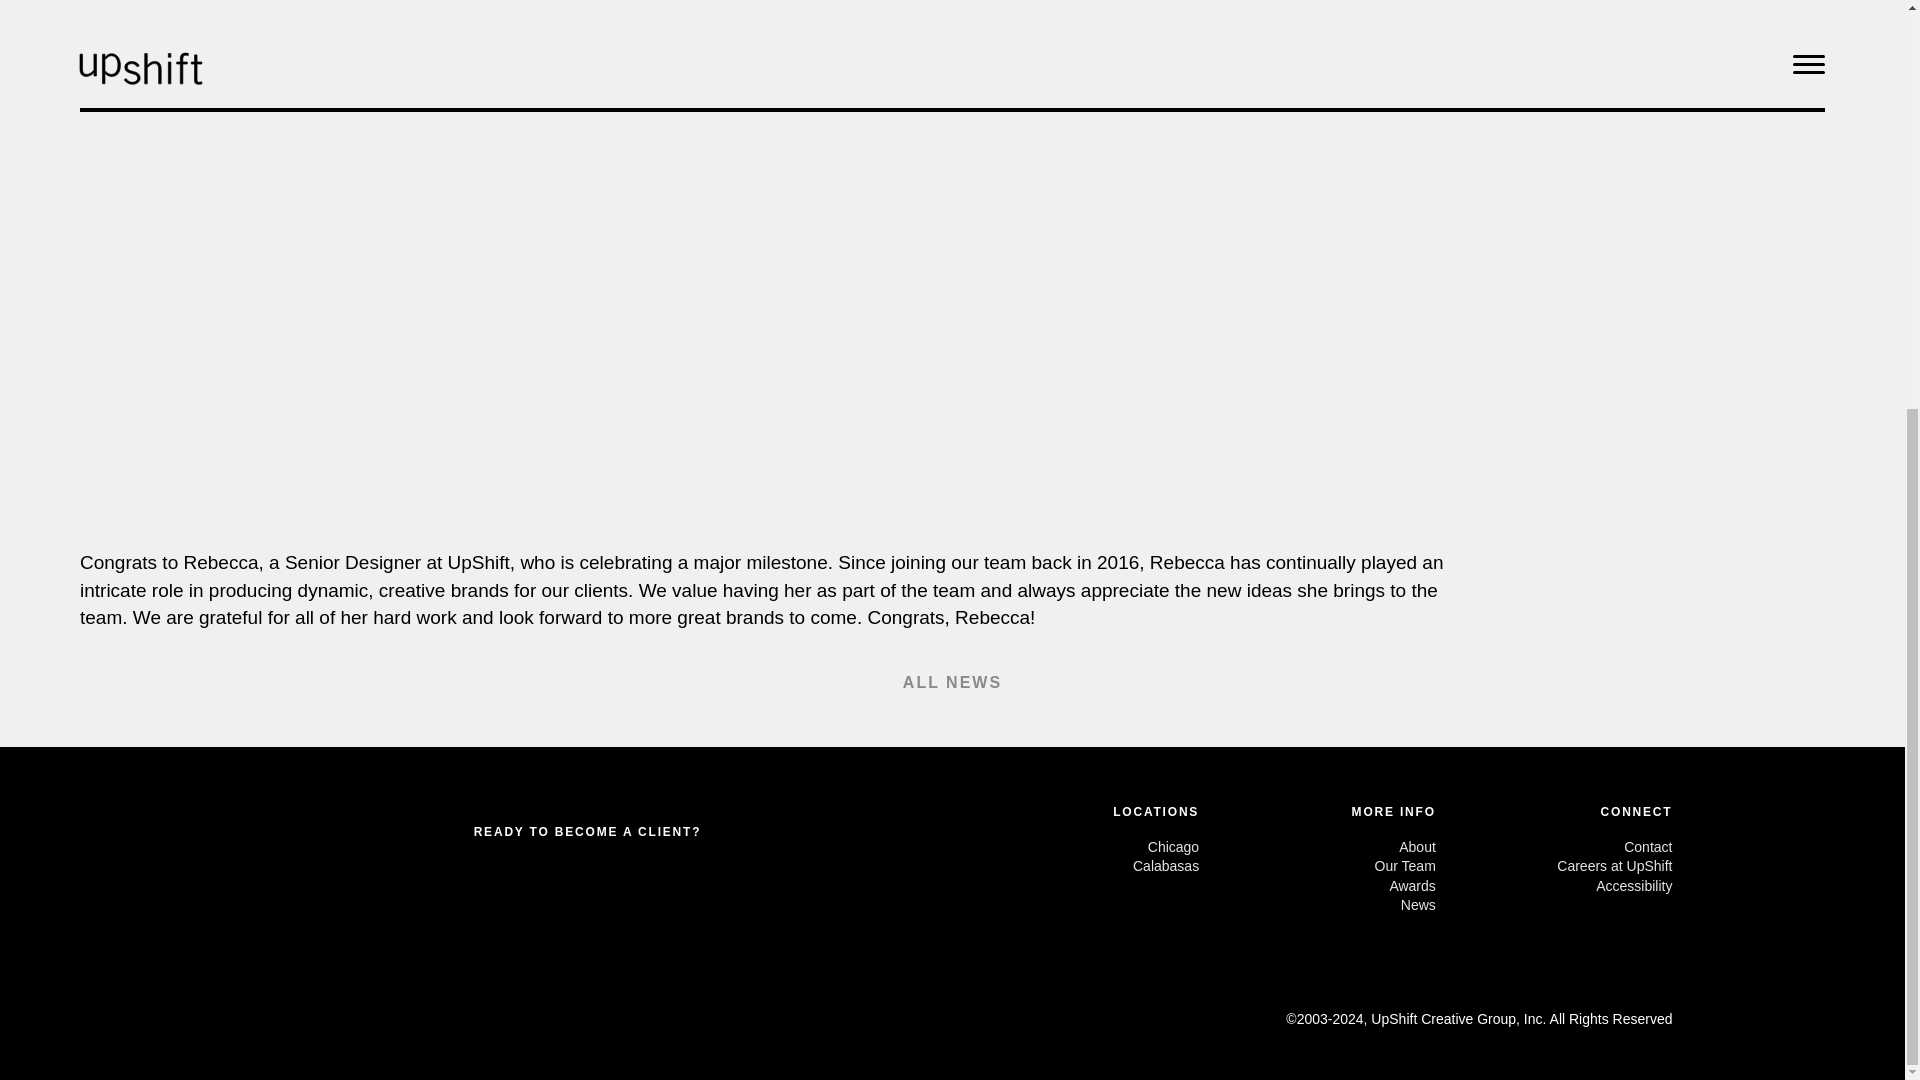 This screenshot has height=1080, width=1920. I want to click on News, so click(1317, 906).